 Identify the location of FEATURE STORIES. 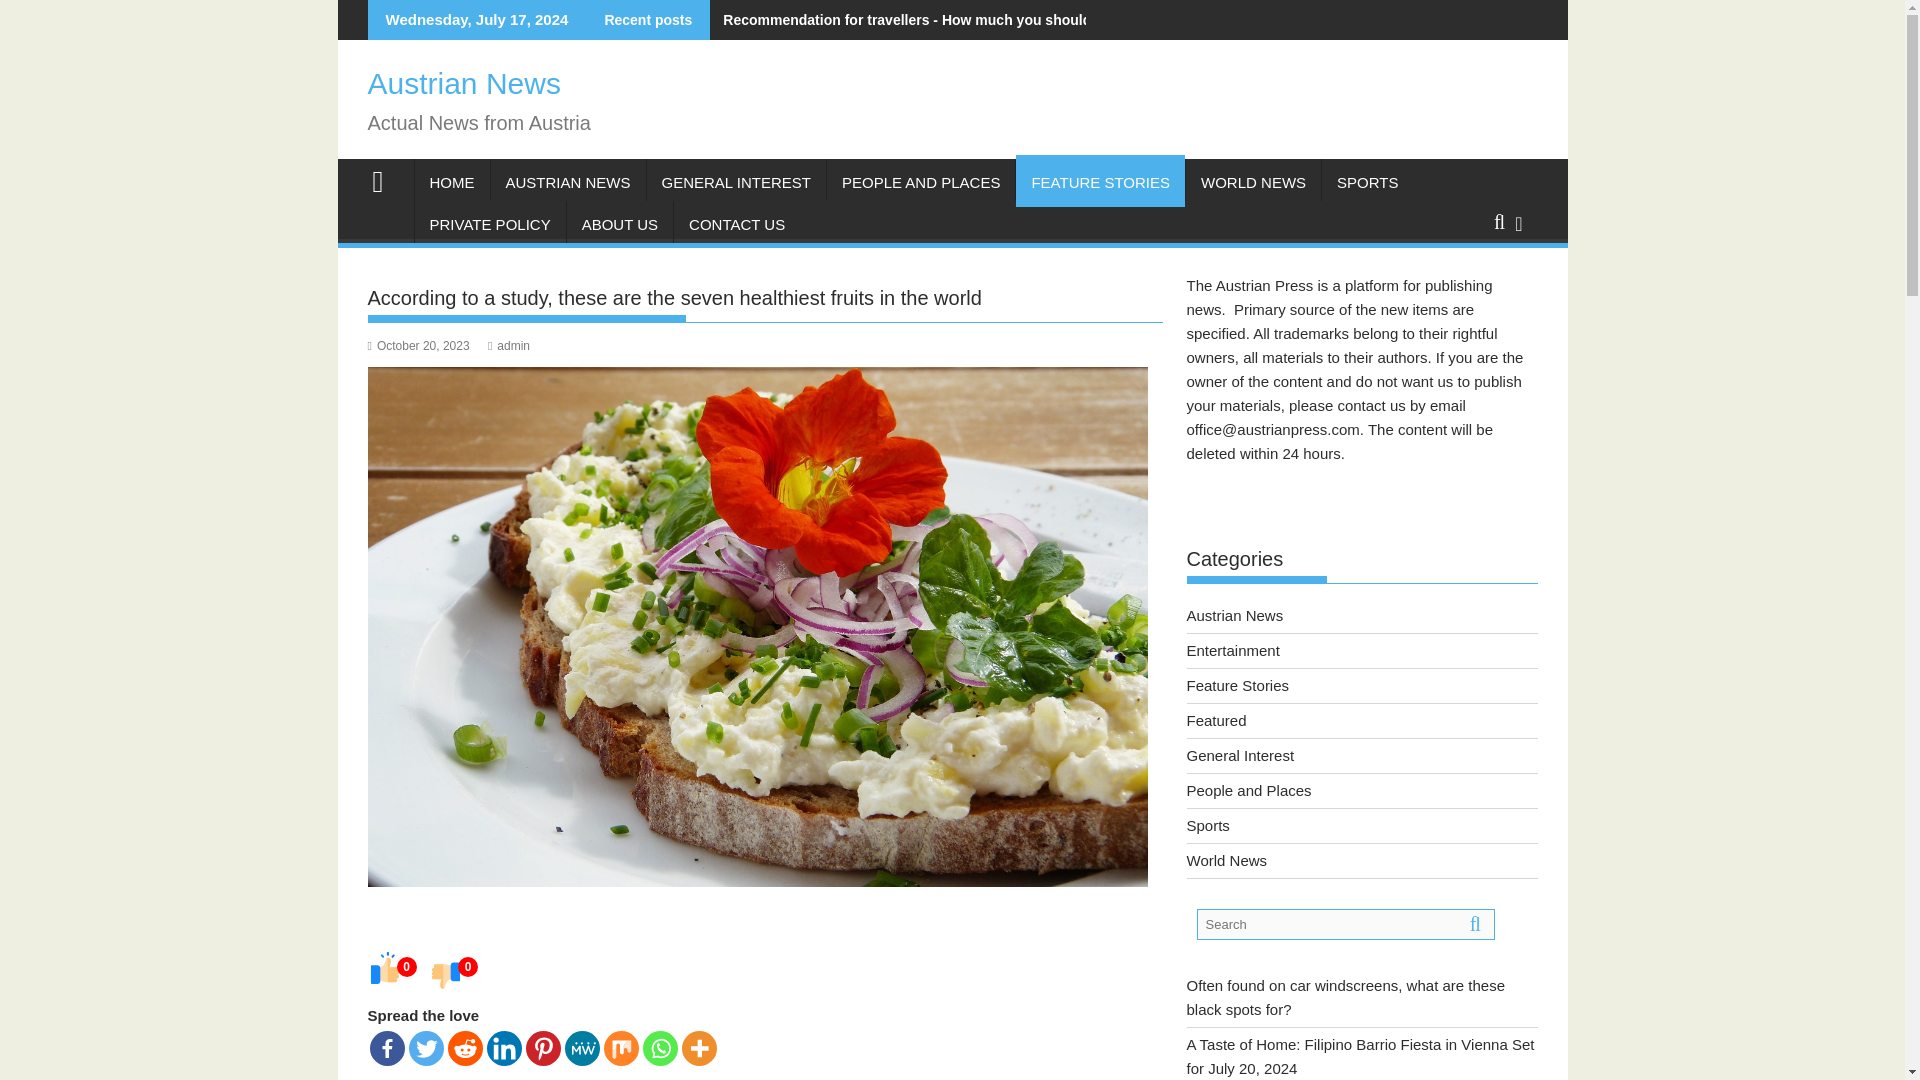
(1100, 182).